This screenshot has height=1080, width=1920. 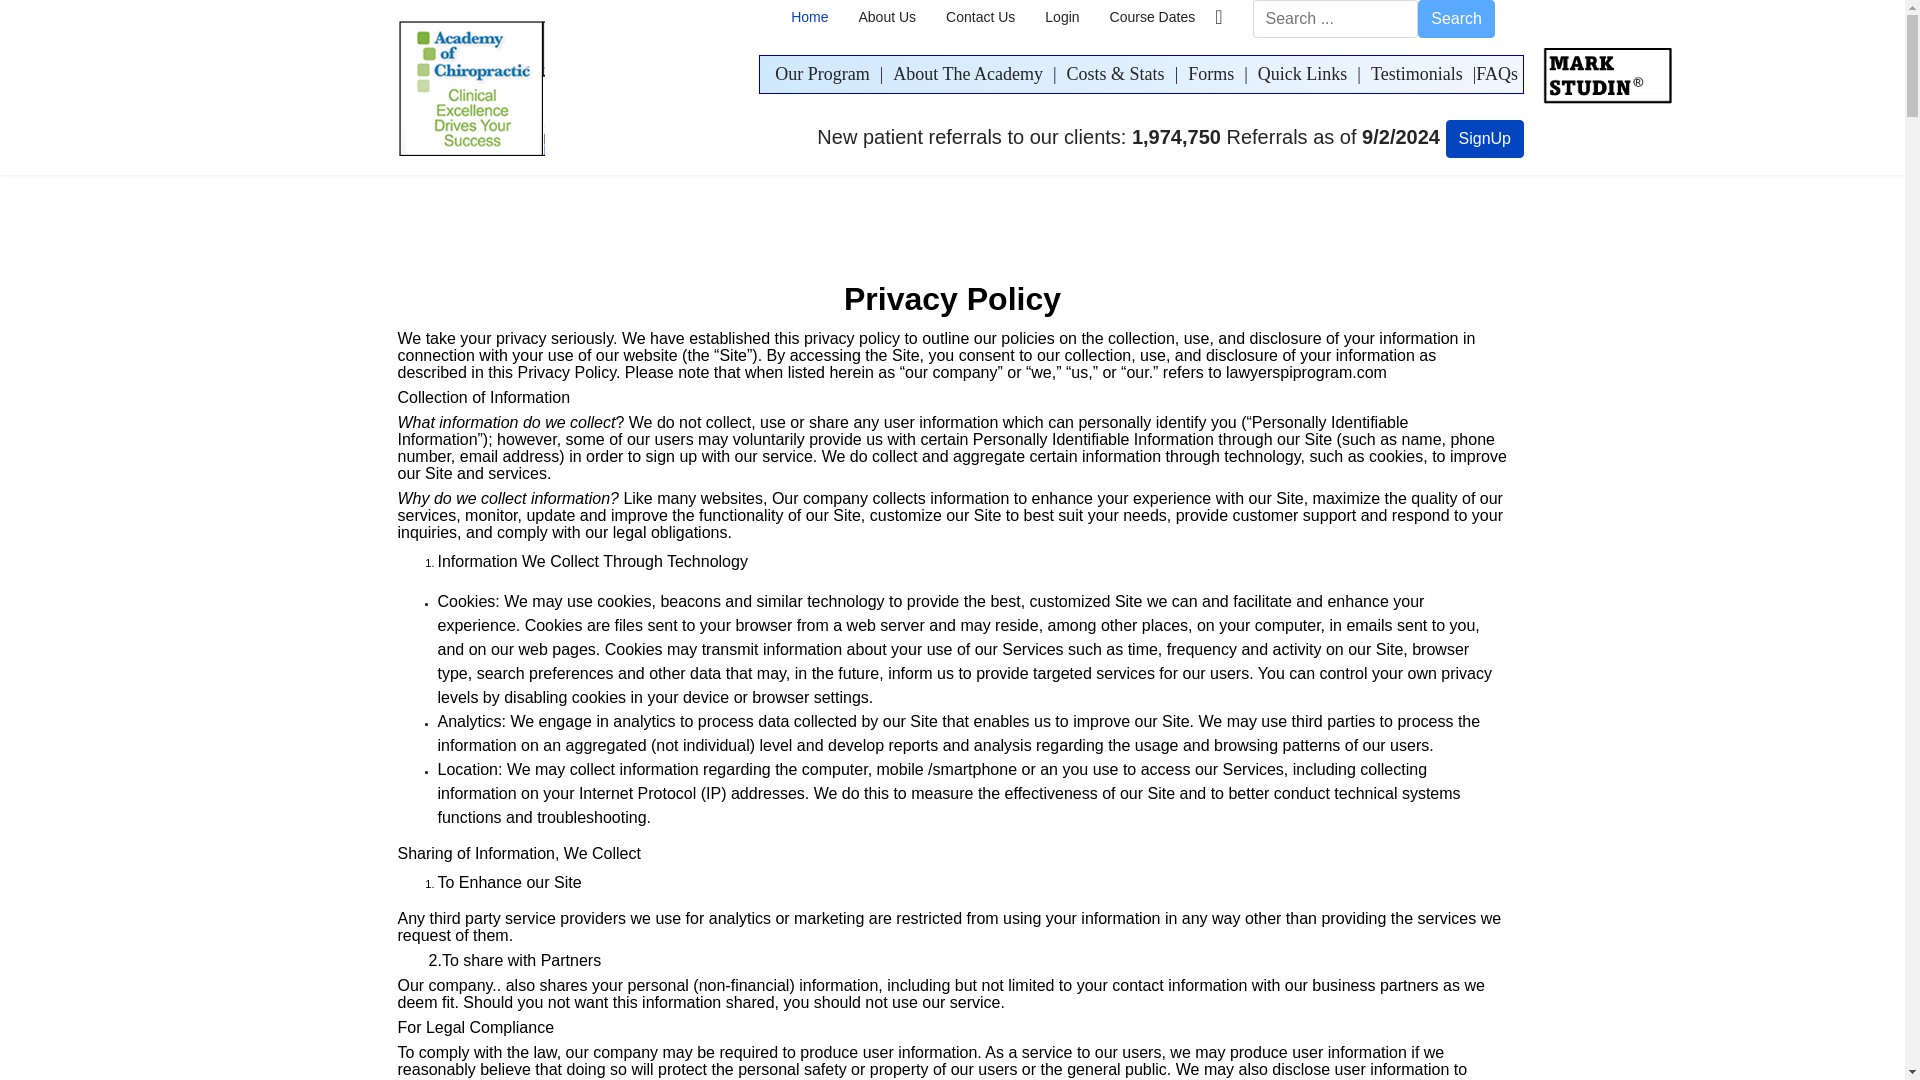 I want to click on Contact Us, so click(x=980, y=17).